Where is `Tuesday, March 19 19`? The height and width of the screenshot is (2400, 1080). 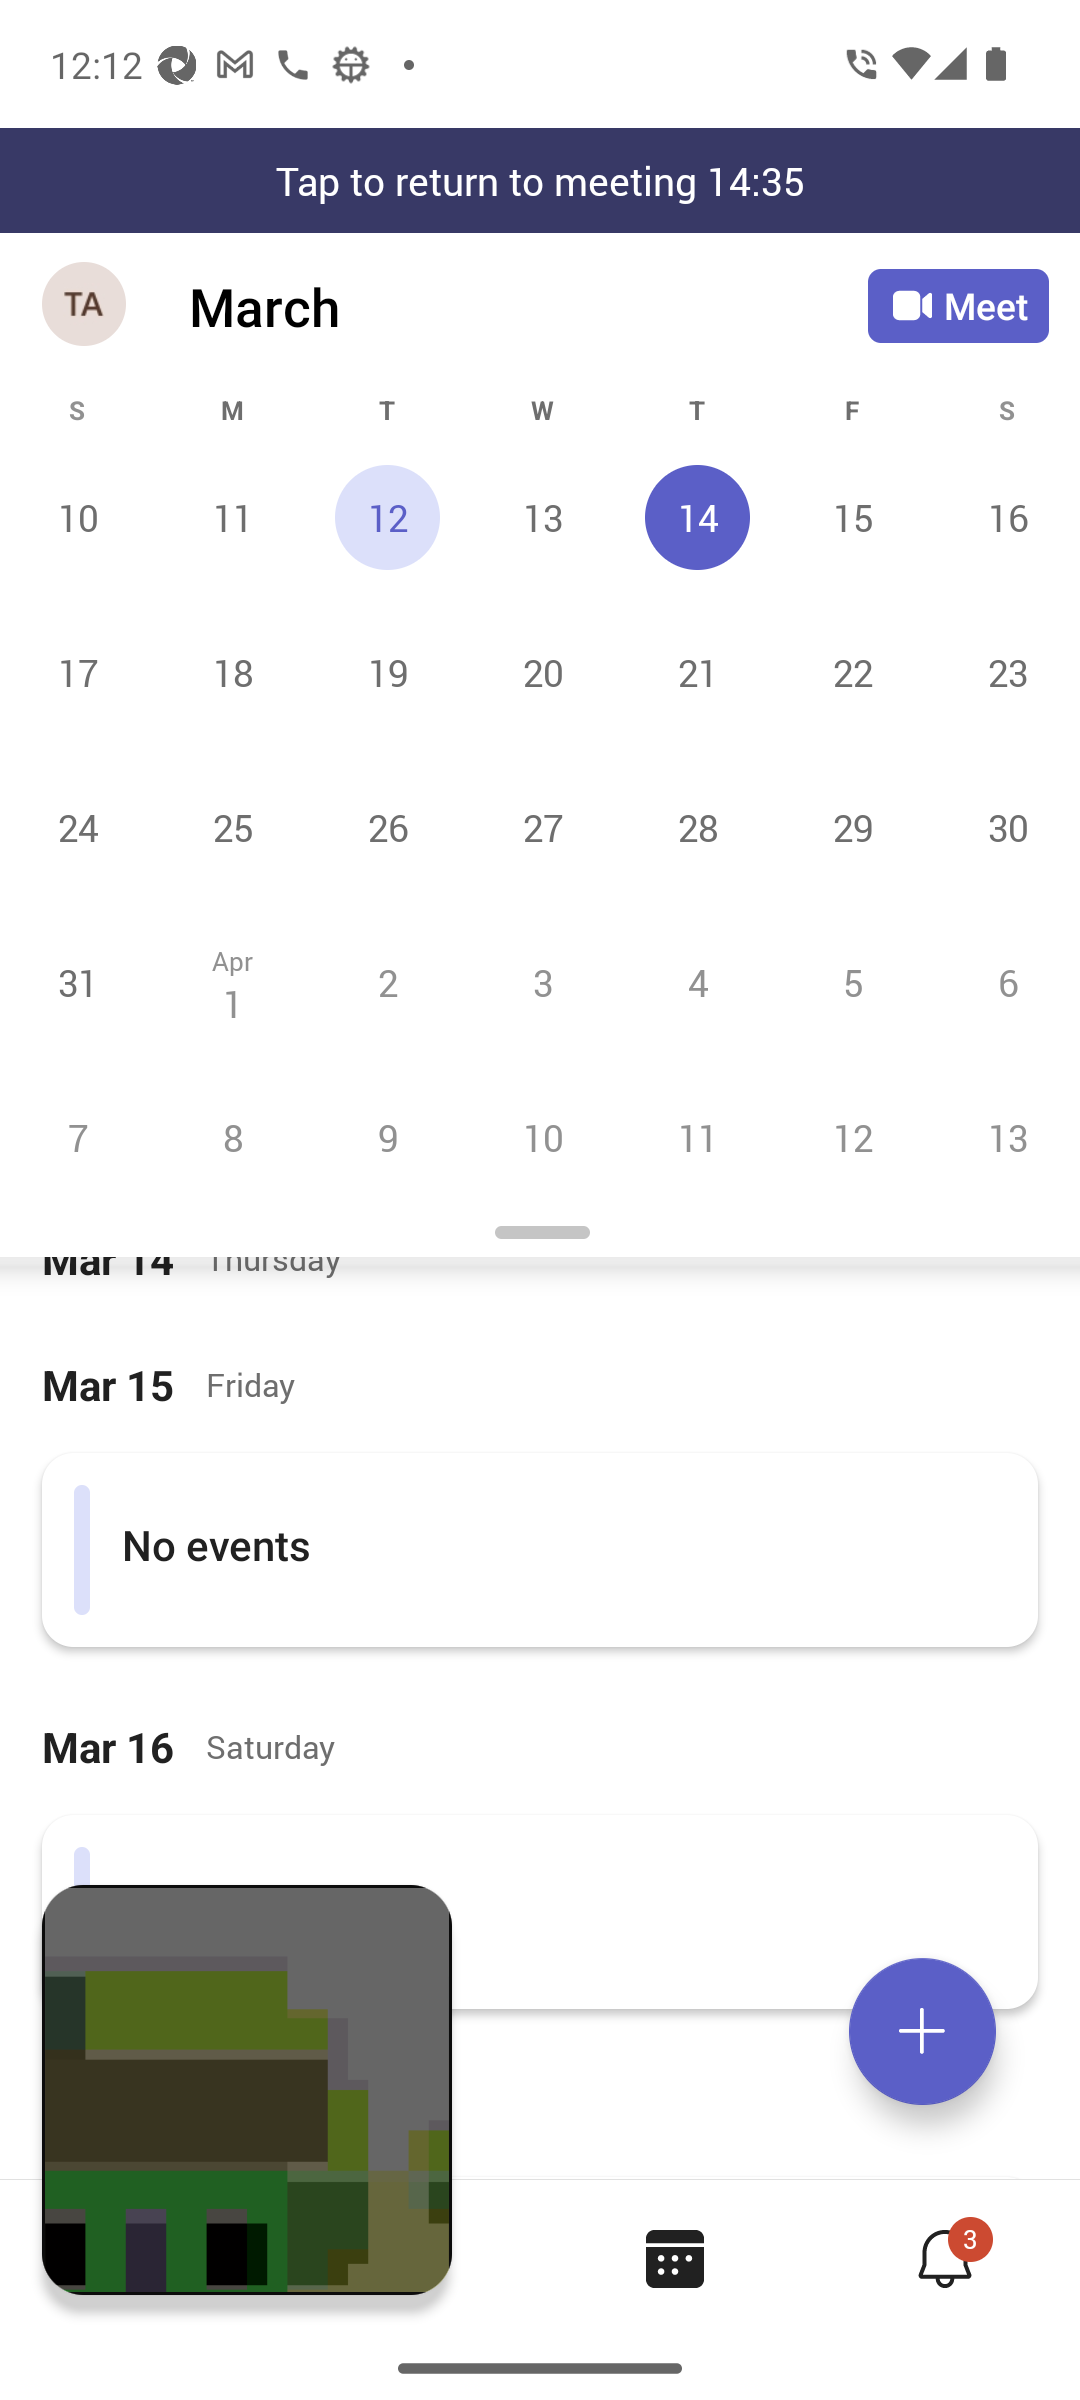 Tuesday, March 19 19 is located at coordinates (387, 672).